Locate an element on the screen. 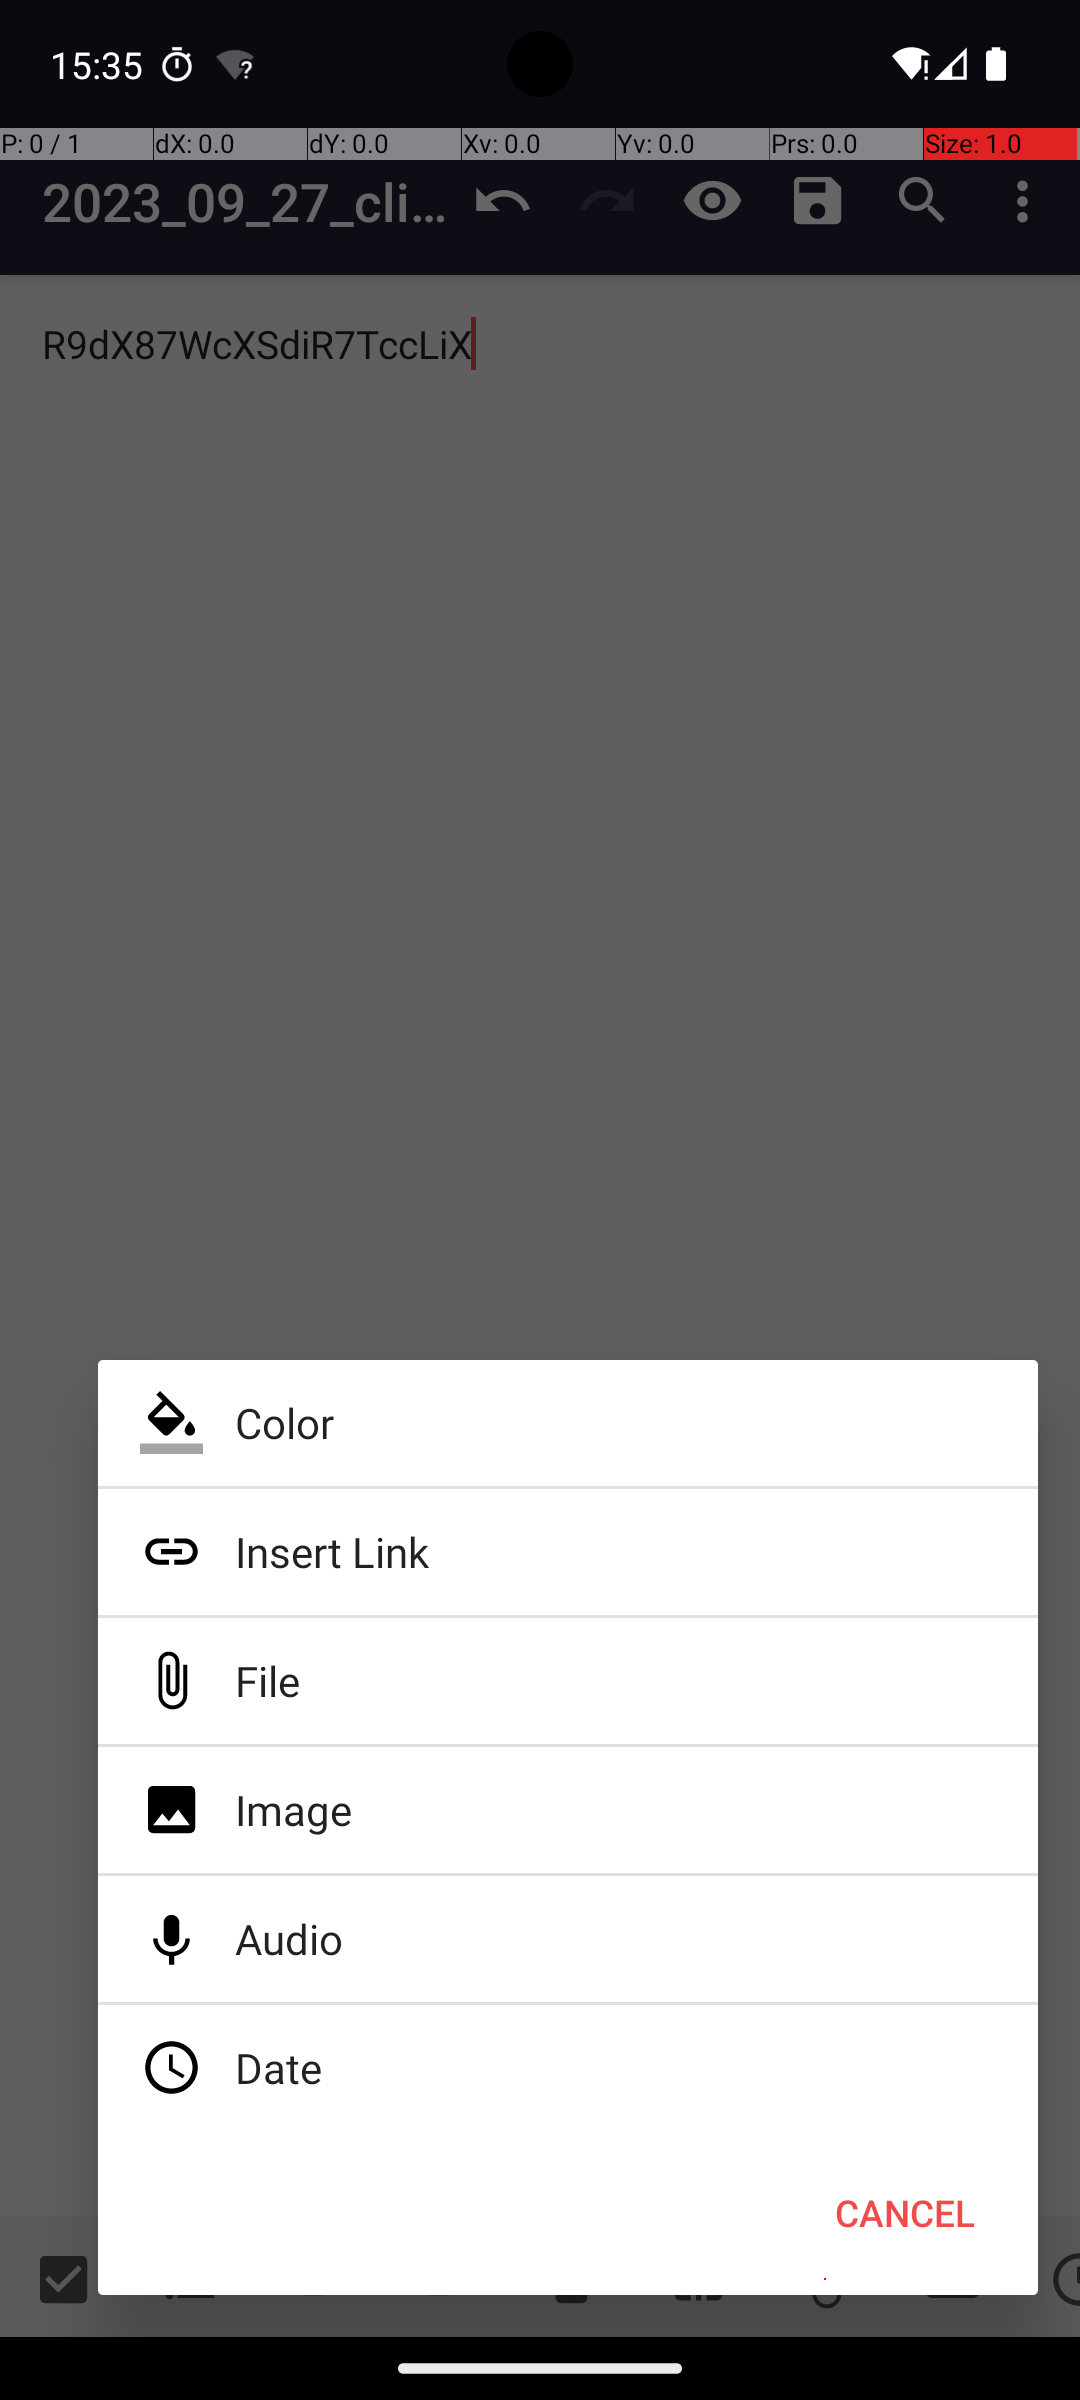 Image resolution: width=1080 pixels, height=2400 pixels. Android System notification: AndroidWifi has limited connectivity is located at coordinates (235, 64).